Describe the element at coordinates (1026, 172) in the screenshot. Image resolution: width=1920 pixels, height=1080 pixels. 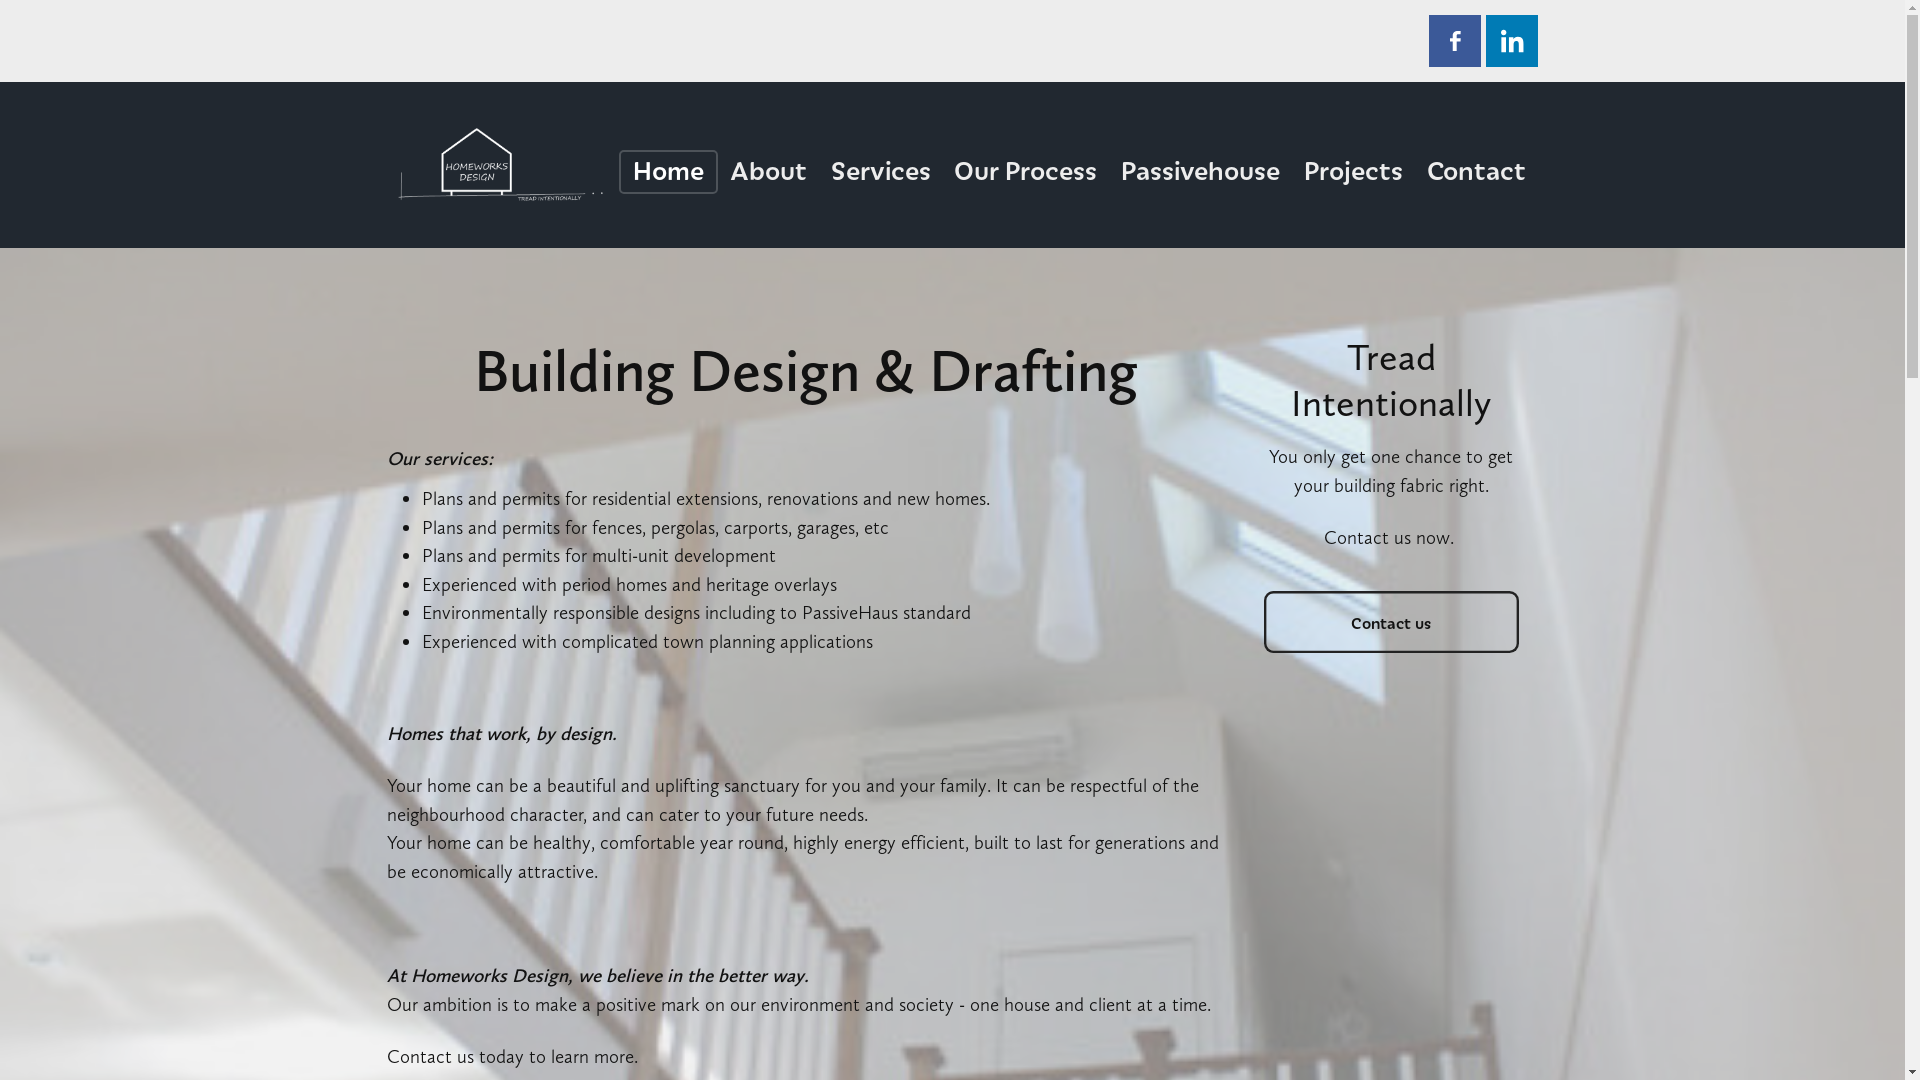
I see `Our Process` at that location.